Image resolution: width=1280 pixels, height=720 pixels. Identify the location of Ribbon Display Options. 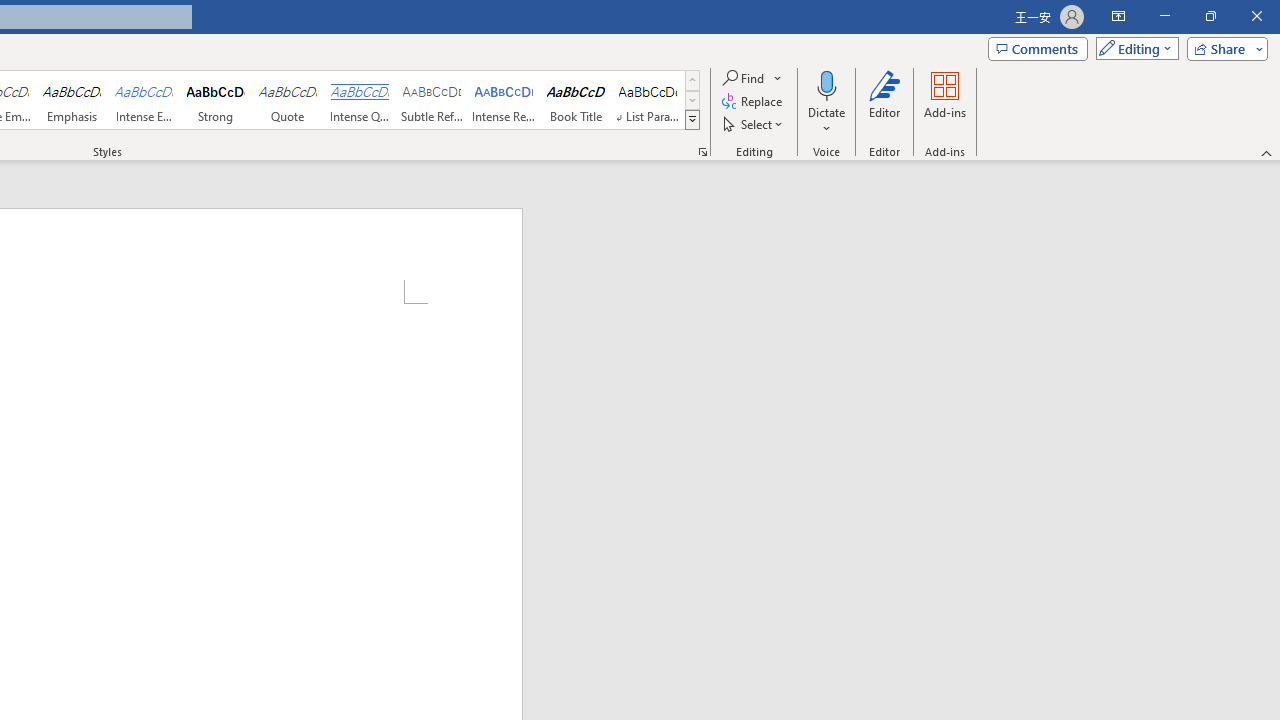
(1118, 16).